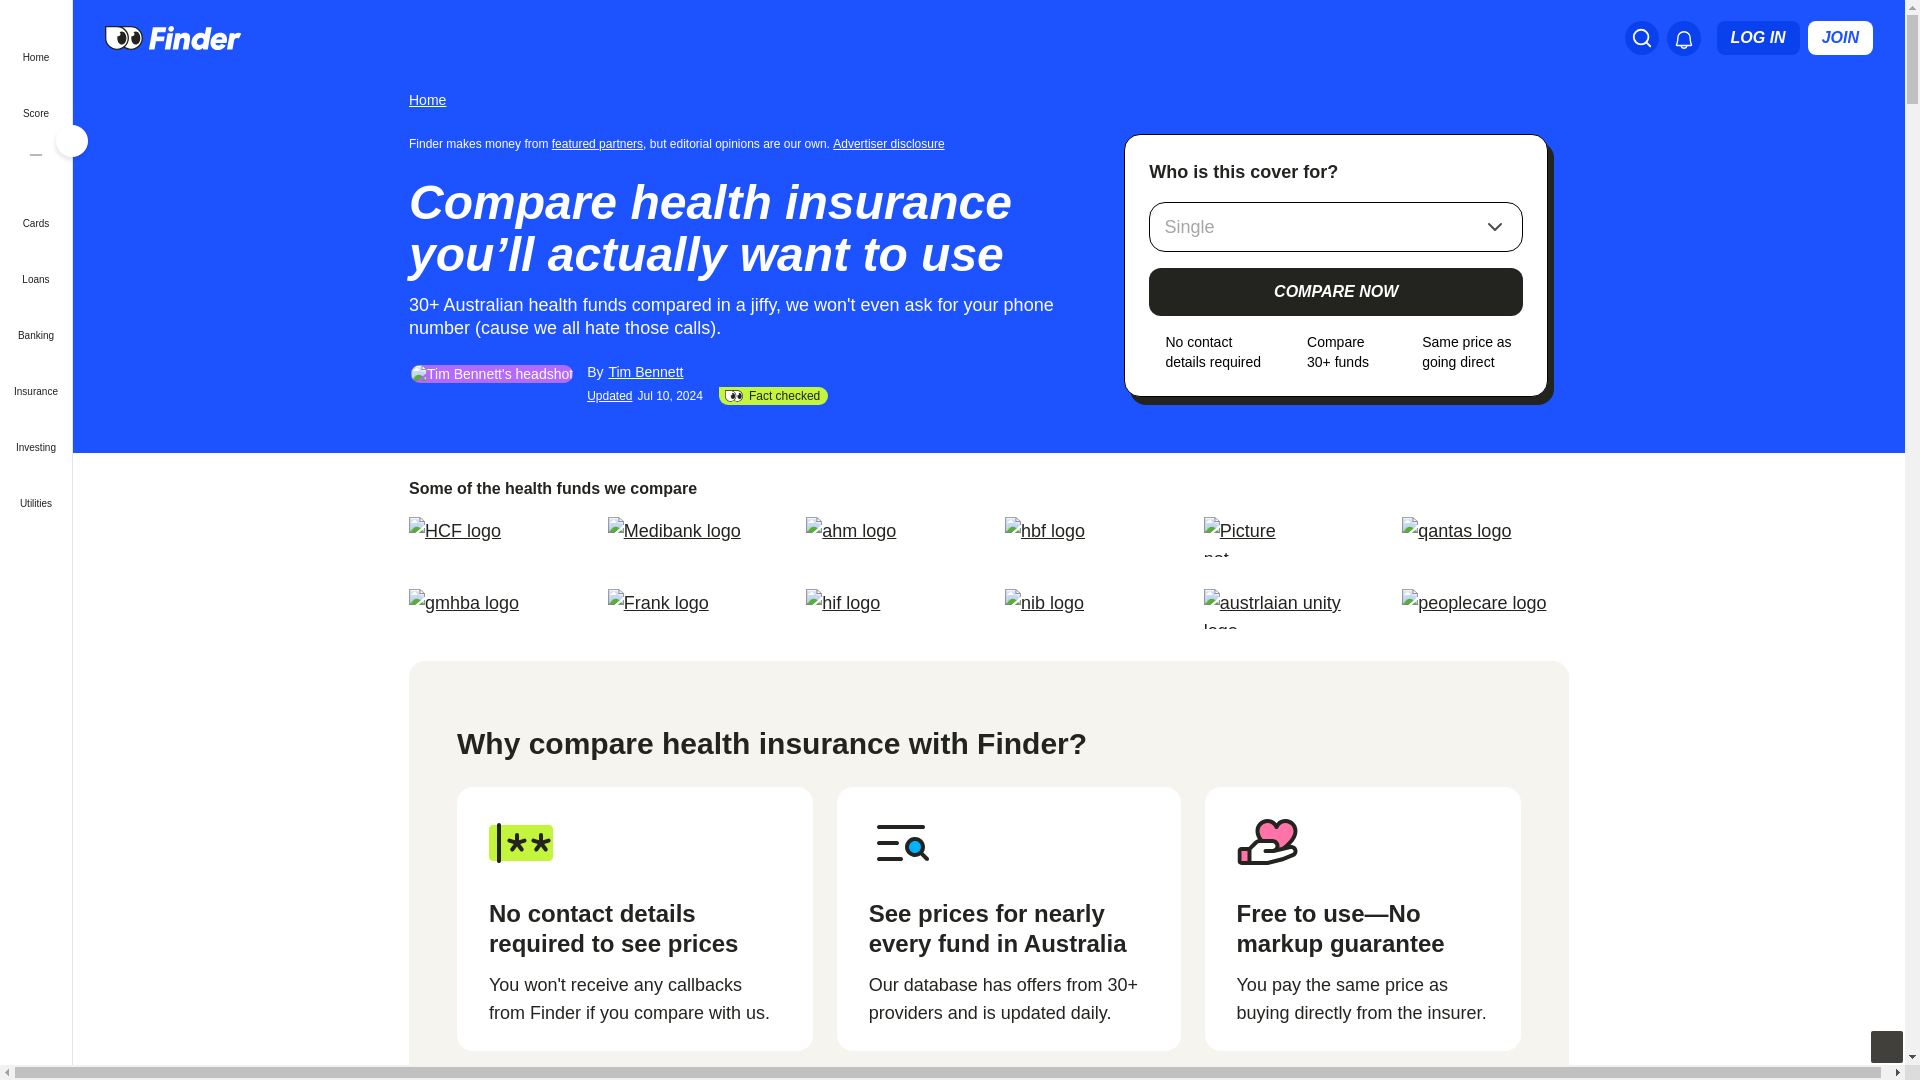 This screenshot has width=1920, height=1080. Describe the element at coordinates (692, 537) in the screenshot. I see `Medibank logo` at that location.